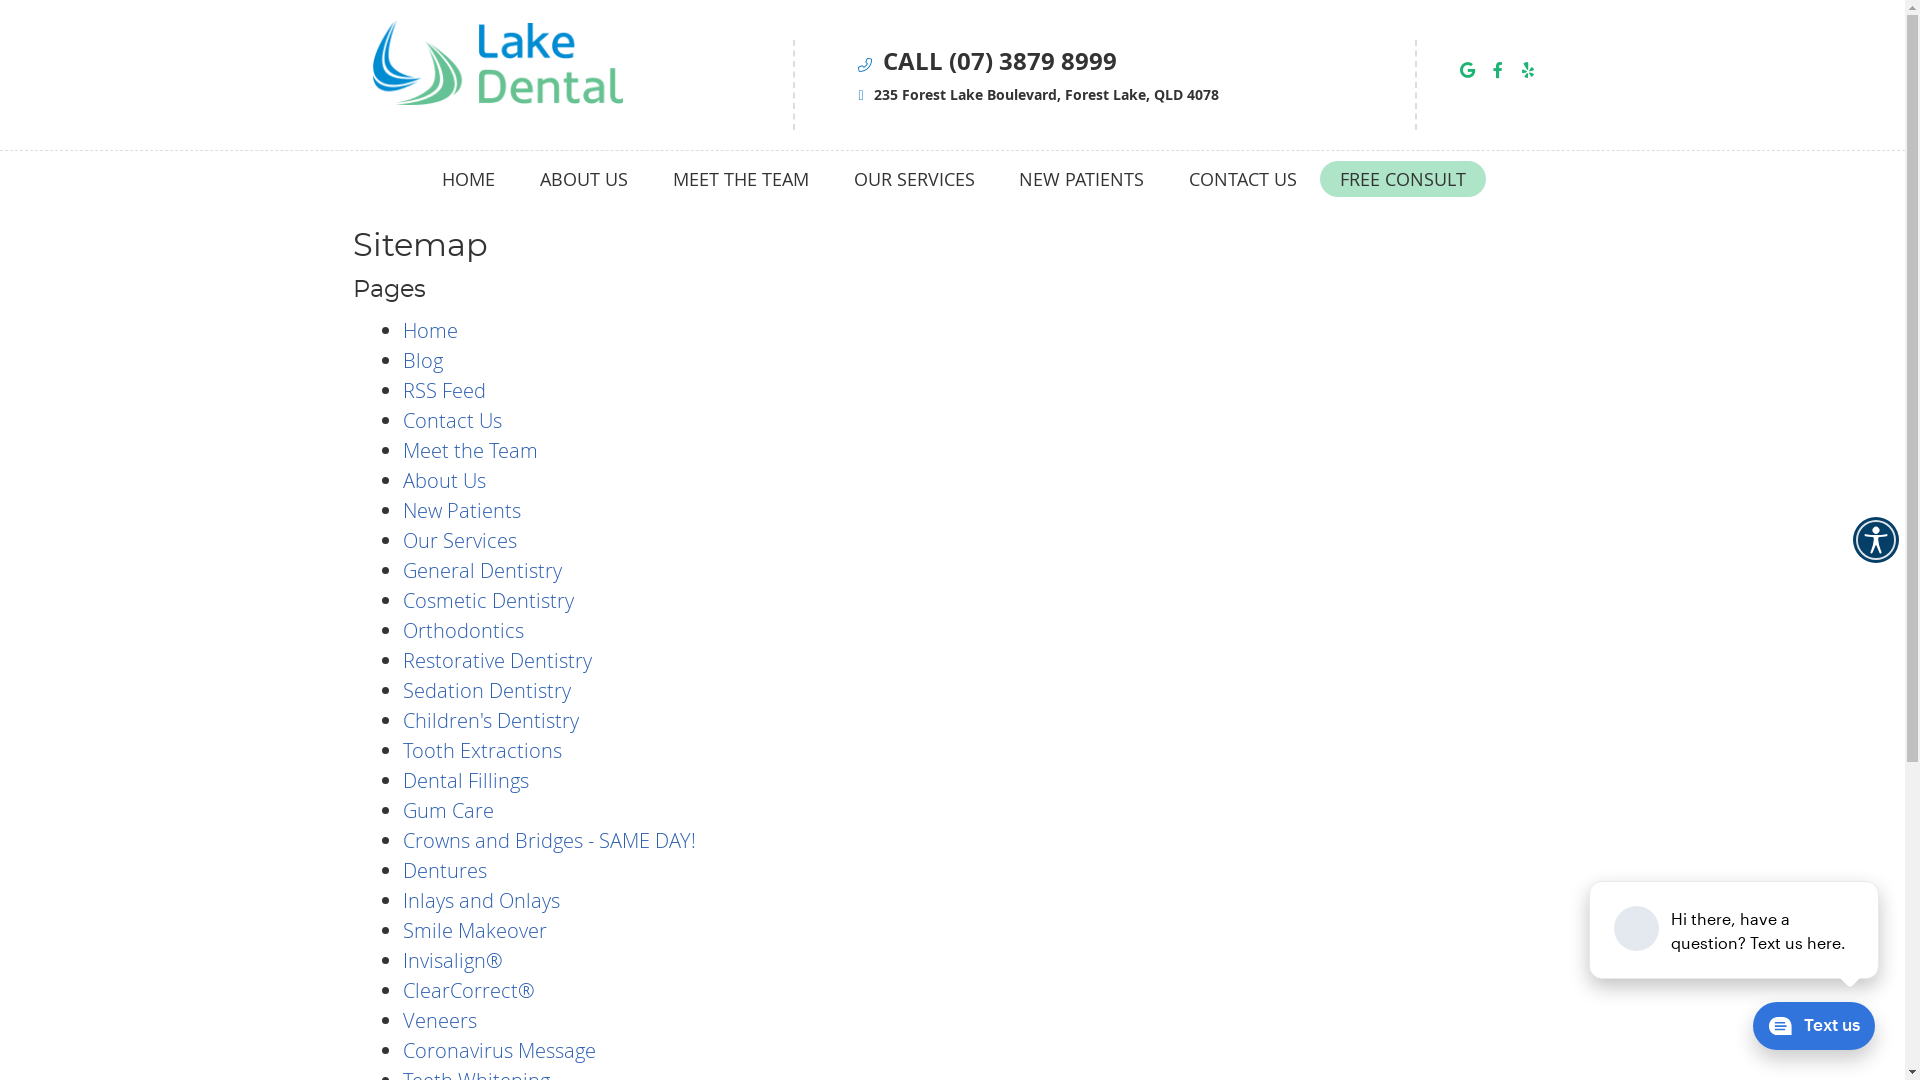 The height and width of the screenshot is (1080, 1920). Describe the element at coordinates (1528, 70) in the screenshot. I see `Yelp Social Button` at that location.